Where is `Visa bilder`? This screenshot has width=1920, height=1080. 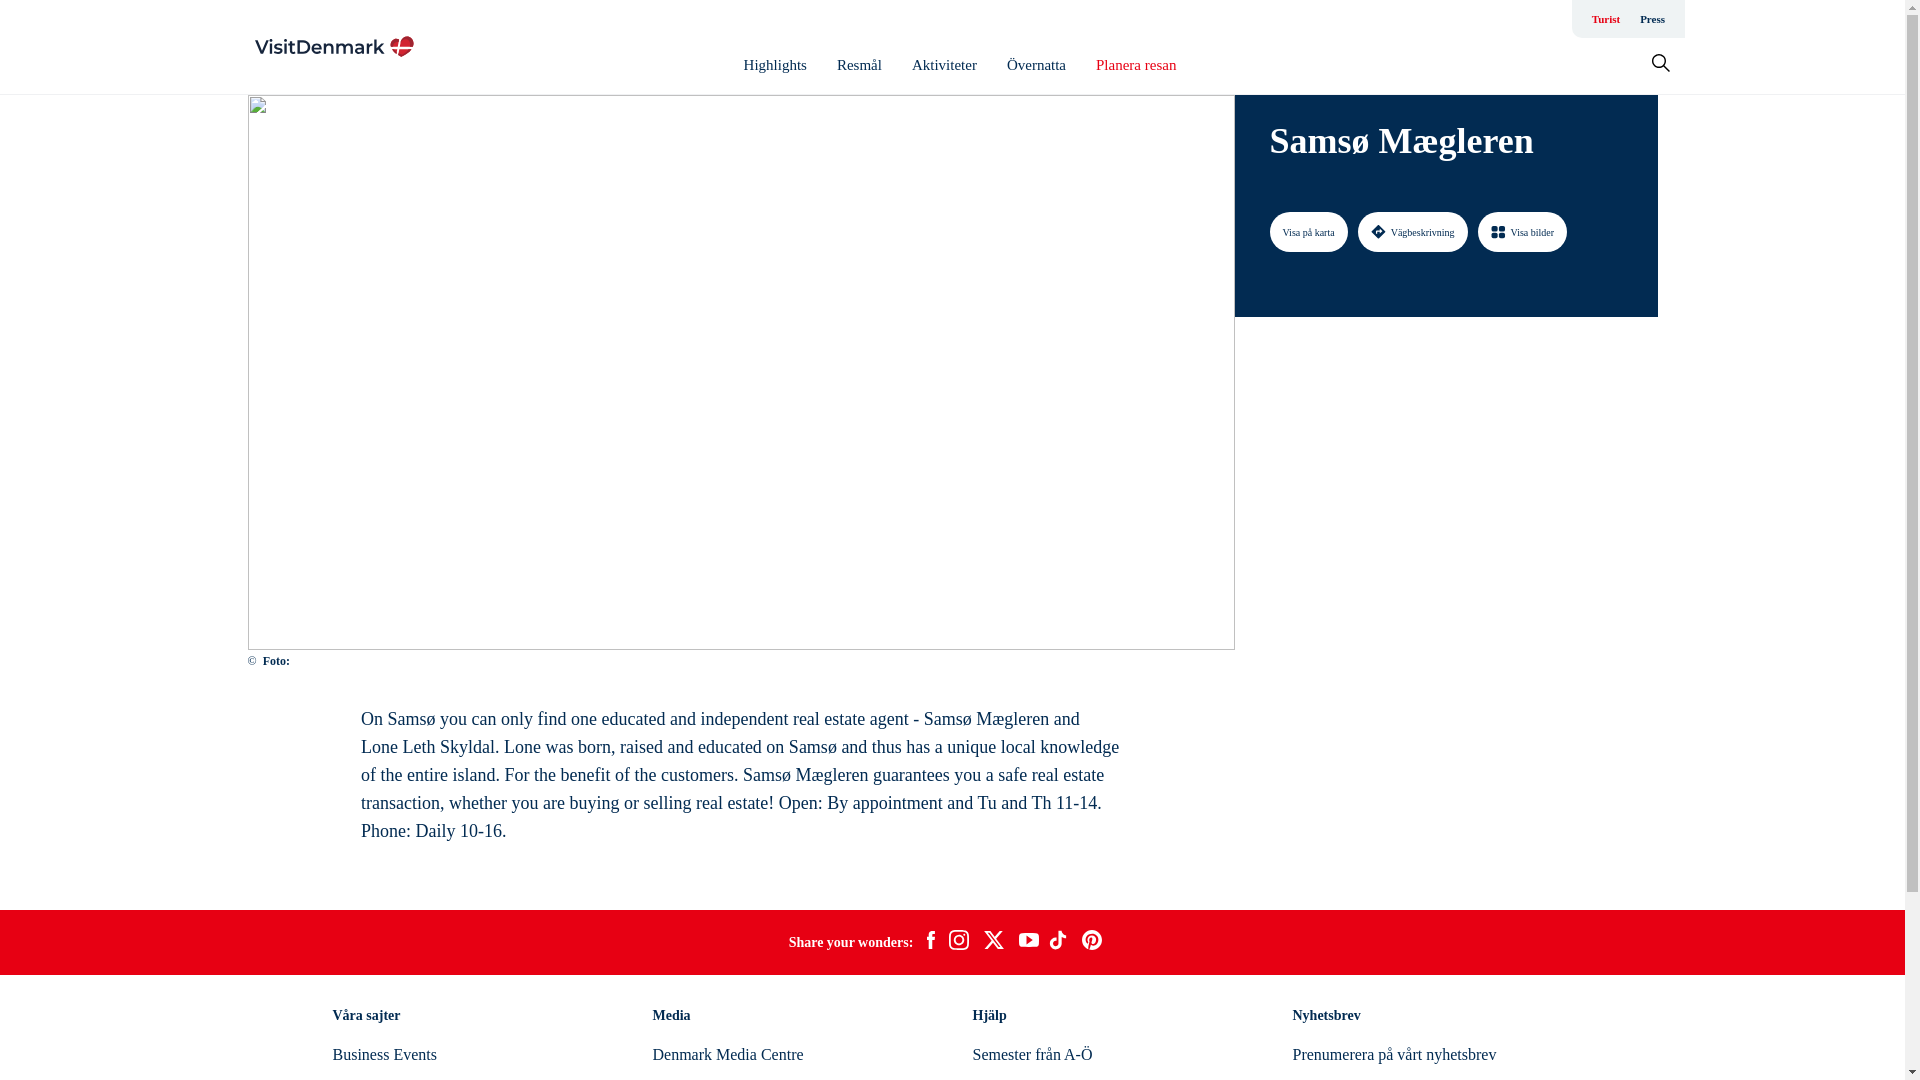 Visa bilder is located at coordinates (1523, 231).